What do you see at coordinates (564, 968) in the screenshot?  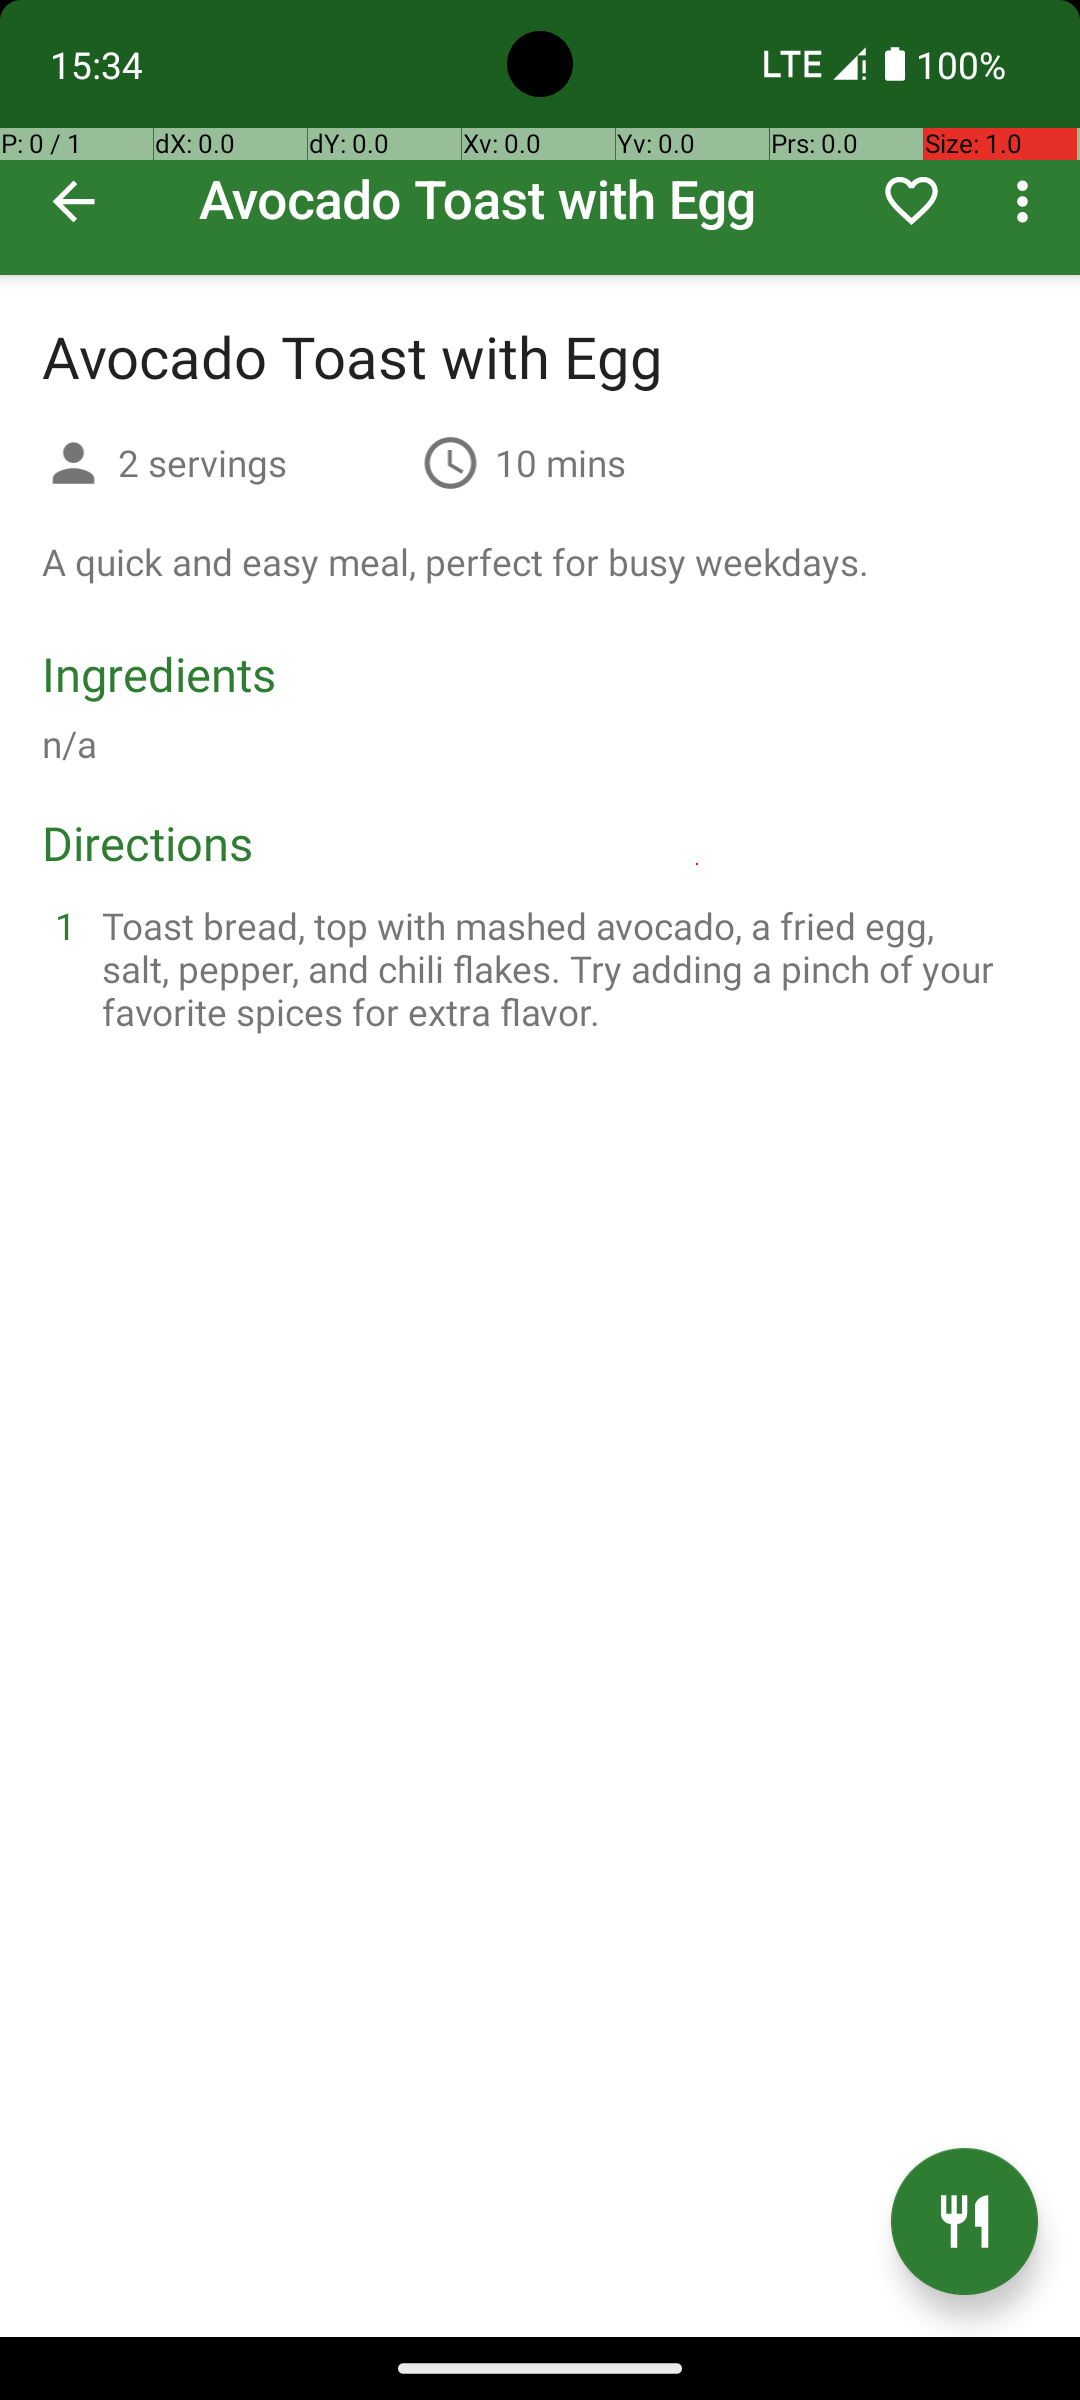 I see `Toast bread, top with mashed avocado, a fried egg, salt, pepper, and chili flakes. Try adding a pinch of your favorite spices for extra flavor.` at bounding box center [564, 968].